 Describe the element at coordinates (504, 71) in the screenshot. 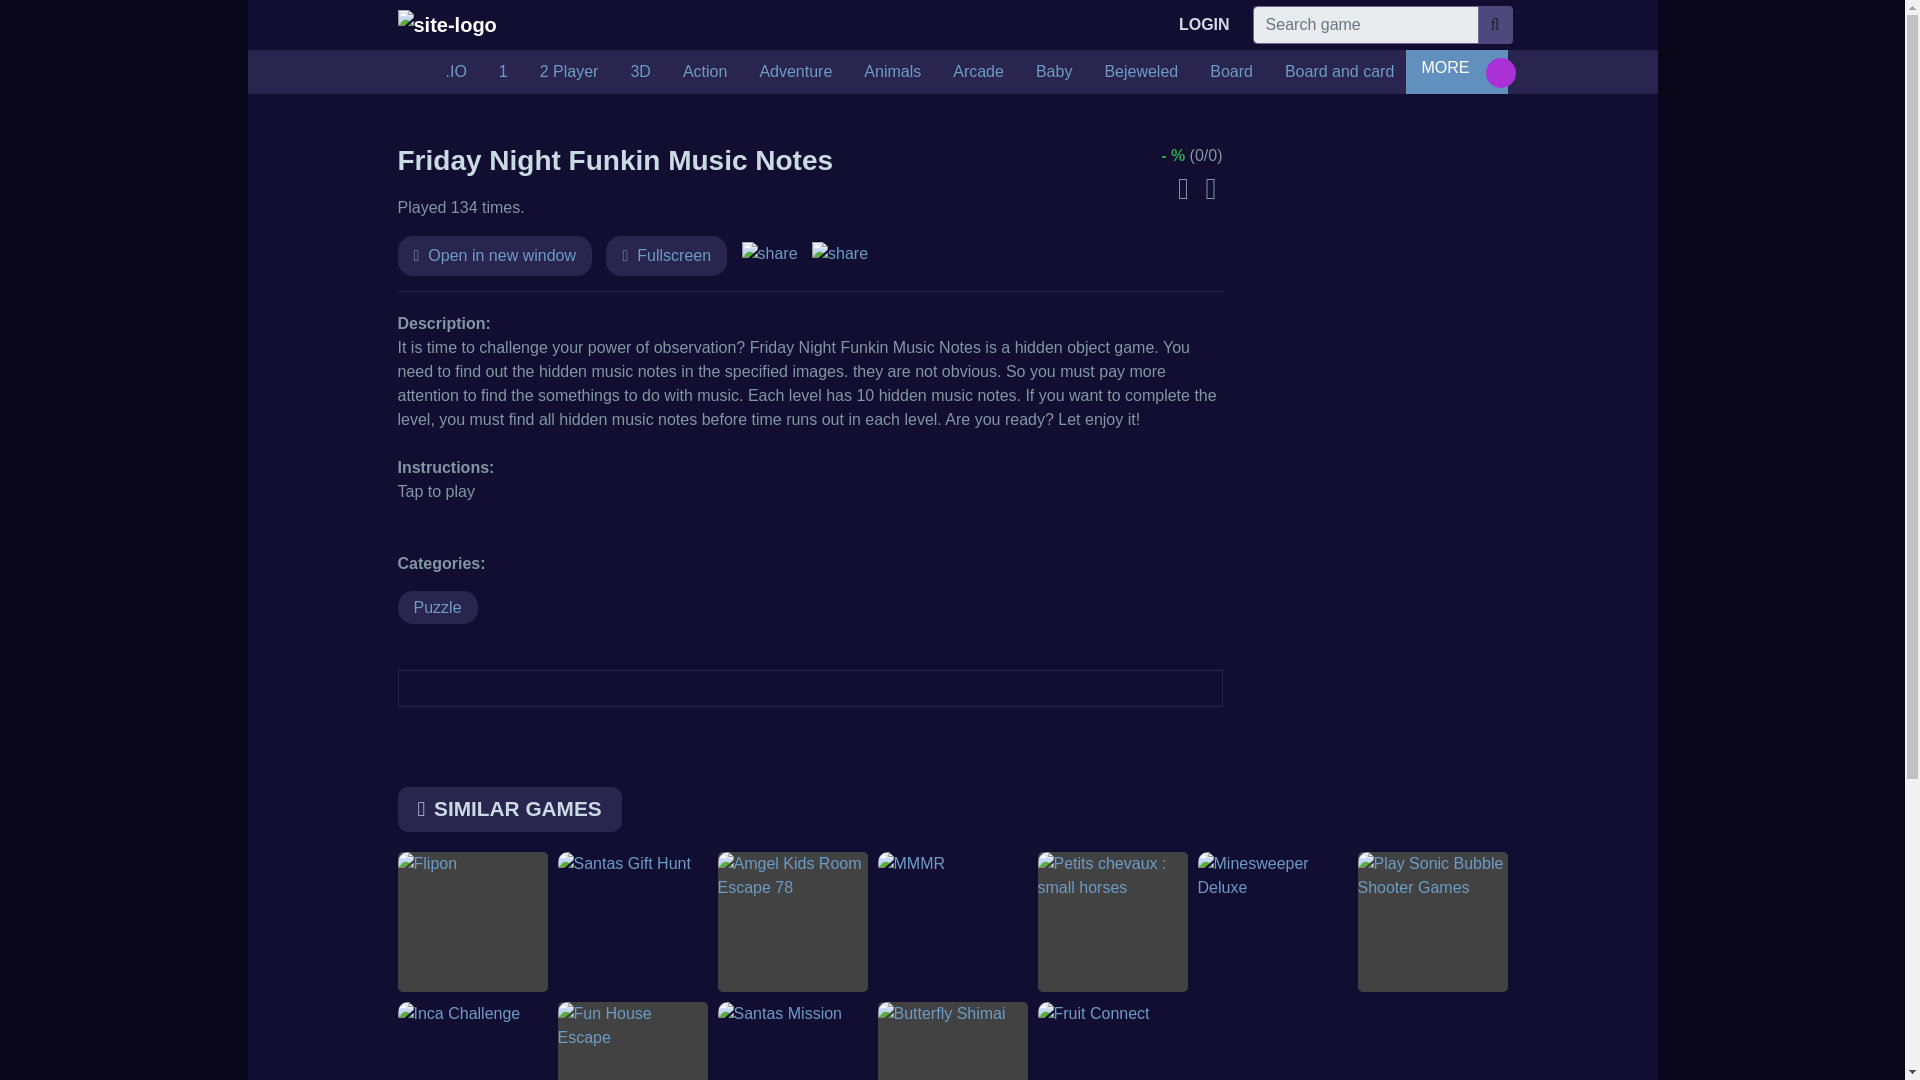

I see `1` at that location.